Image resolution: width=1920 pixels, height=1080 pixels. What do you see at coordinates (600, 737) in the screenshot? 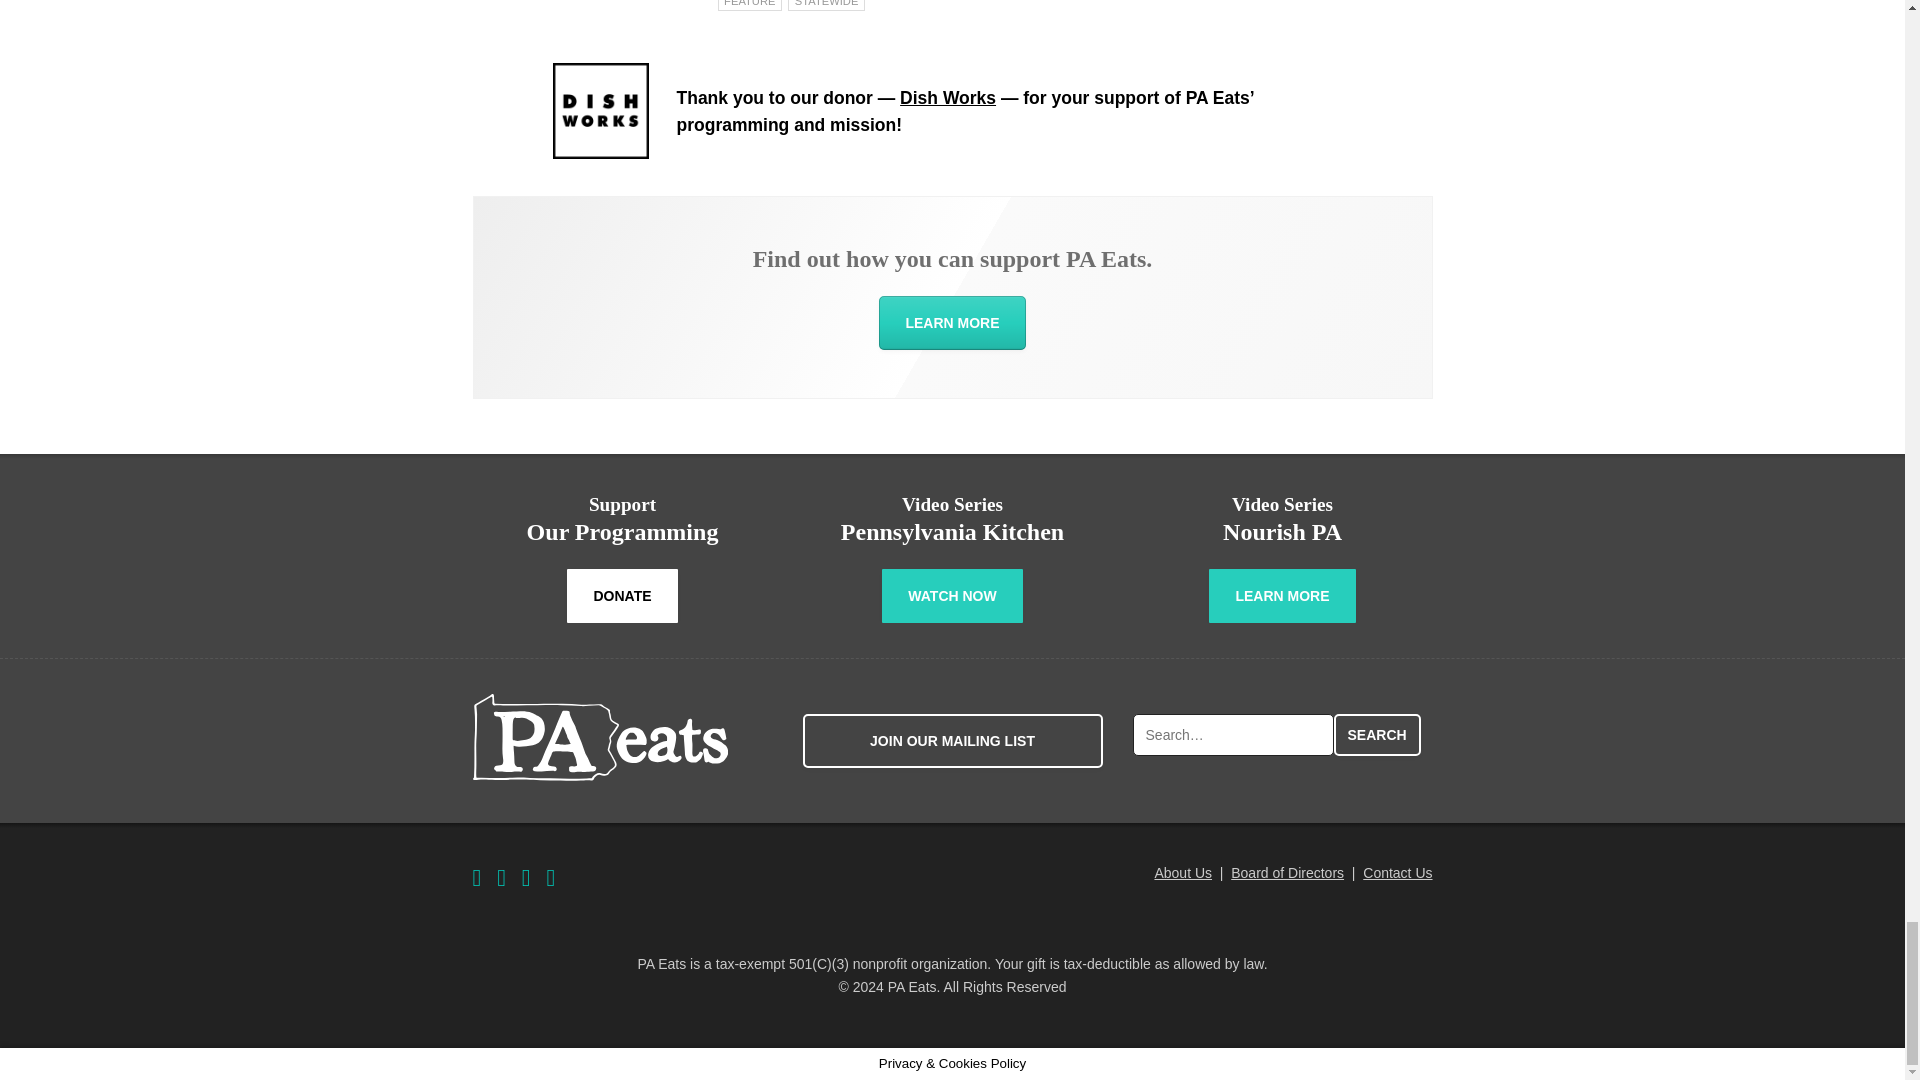
I see `PA Eats Logo` at bounding box center [600, 737].